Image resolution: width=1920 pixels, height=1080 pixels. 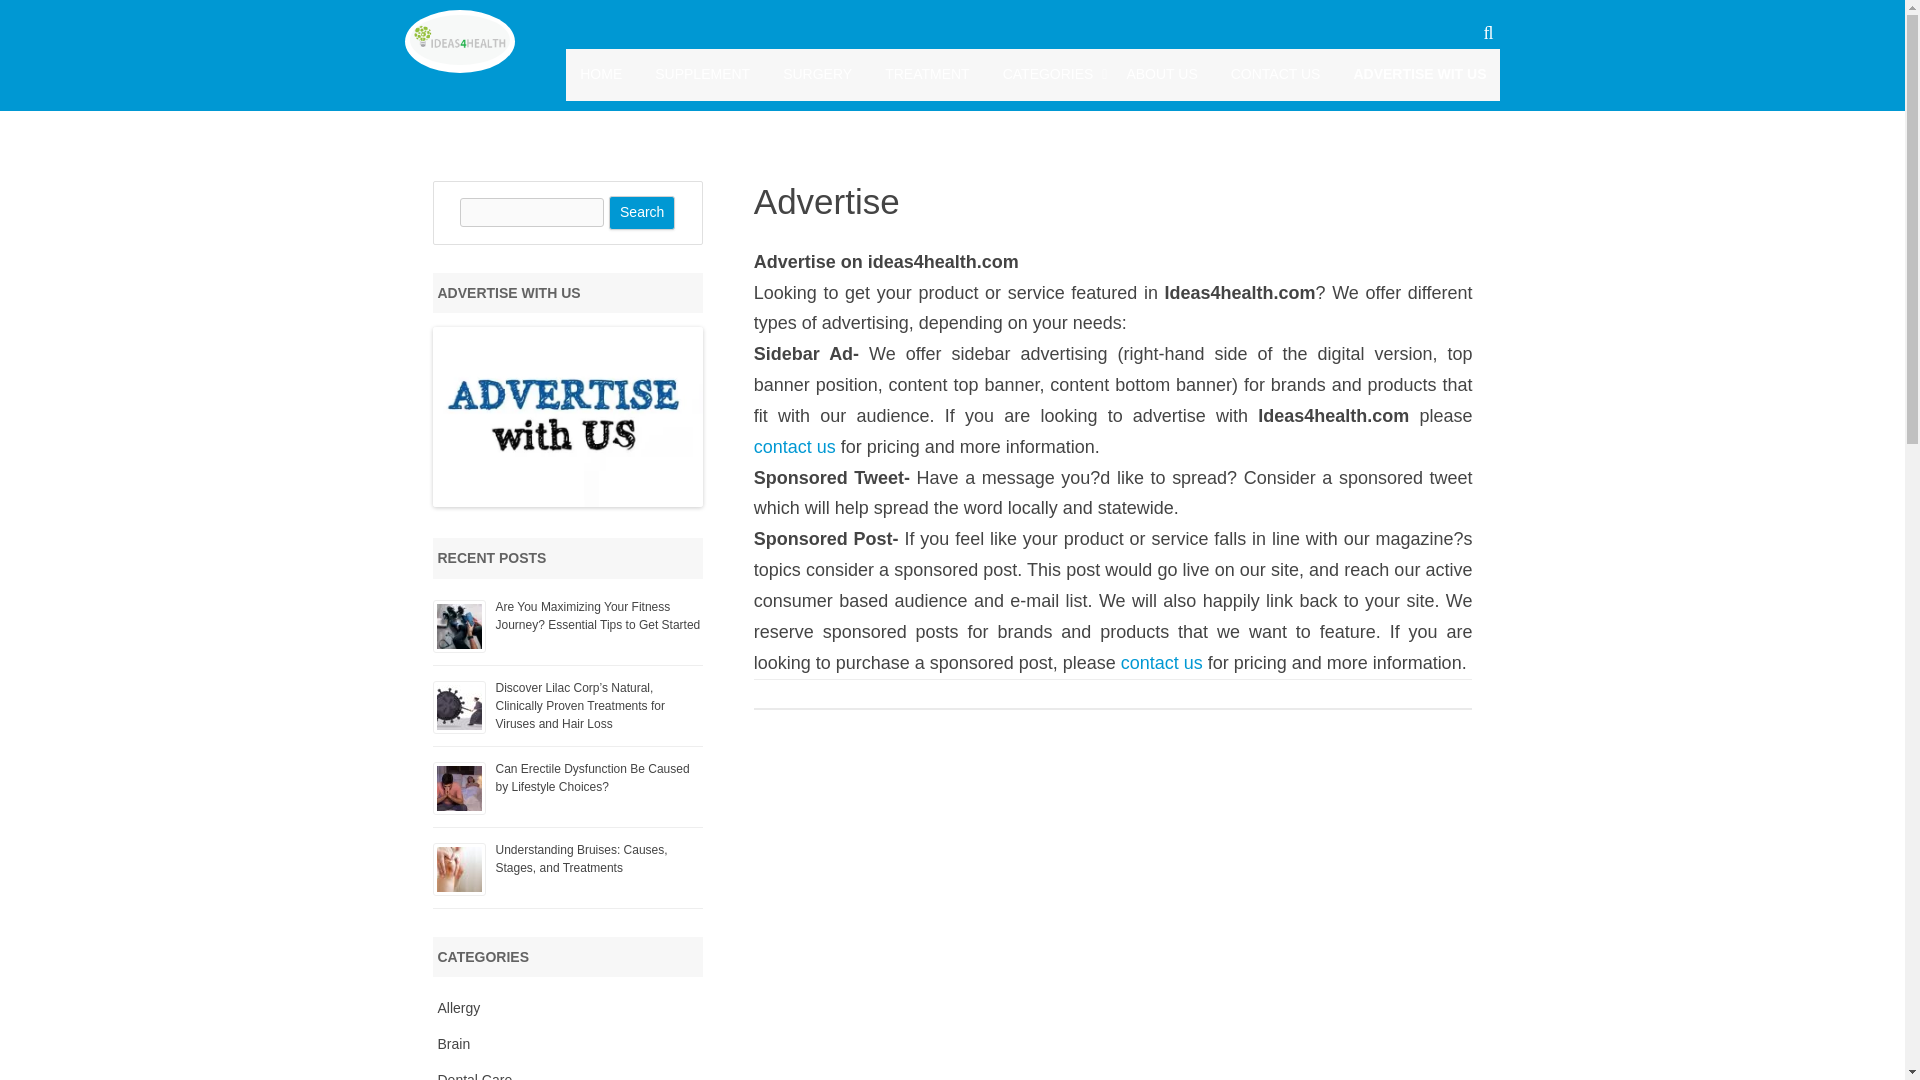 What do you see at coordinates (1048, 74) in the screenshot?
I see `CATEGORIES` at bounding box center [1048, 74].